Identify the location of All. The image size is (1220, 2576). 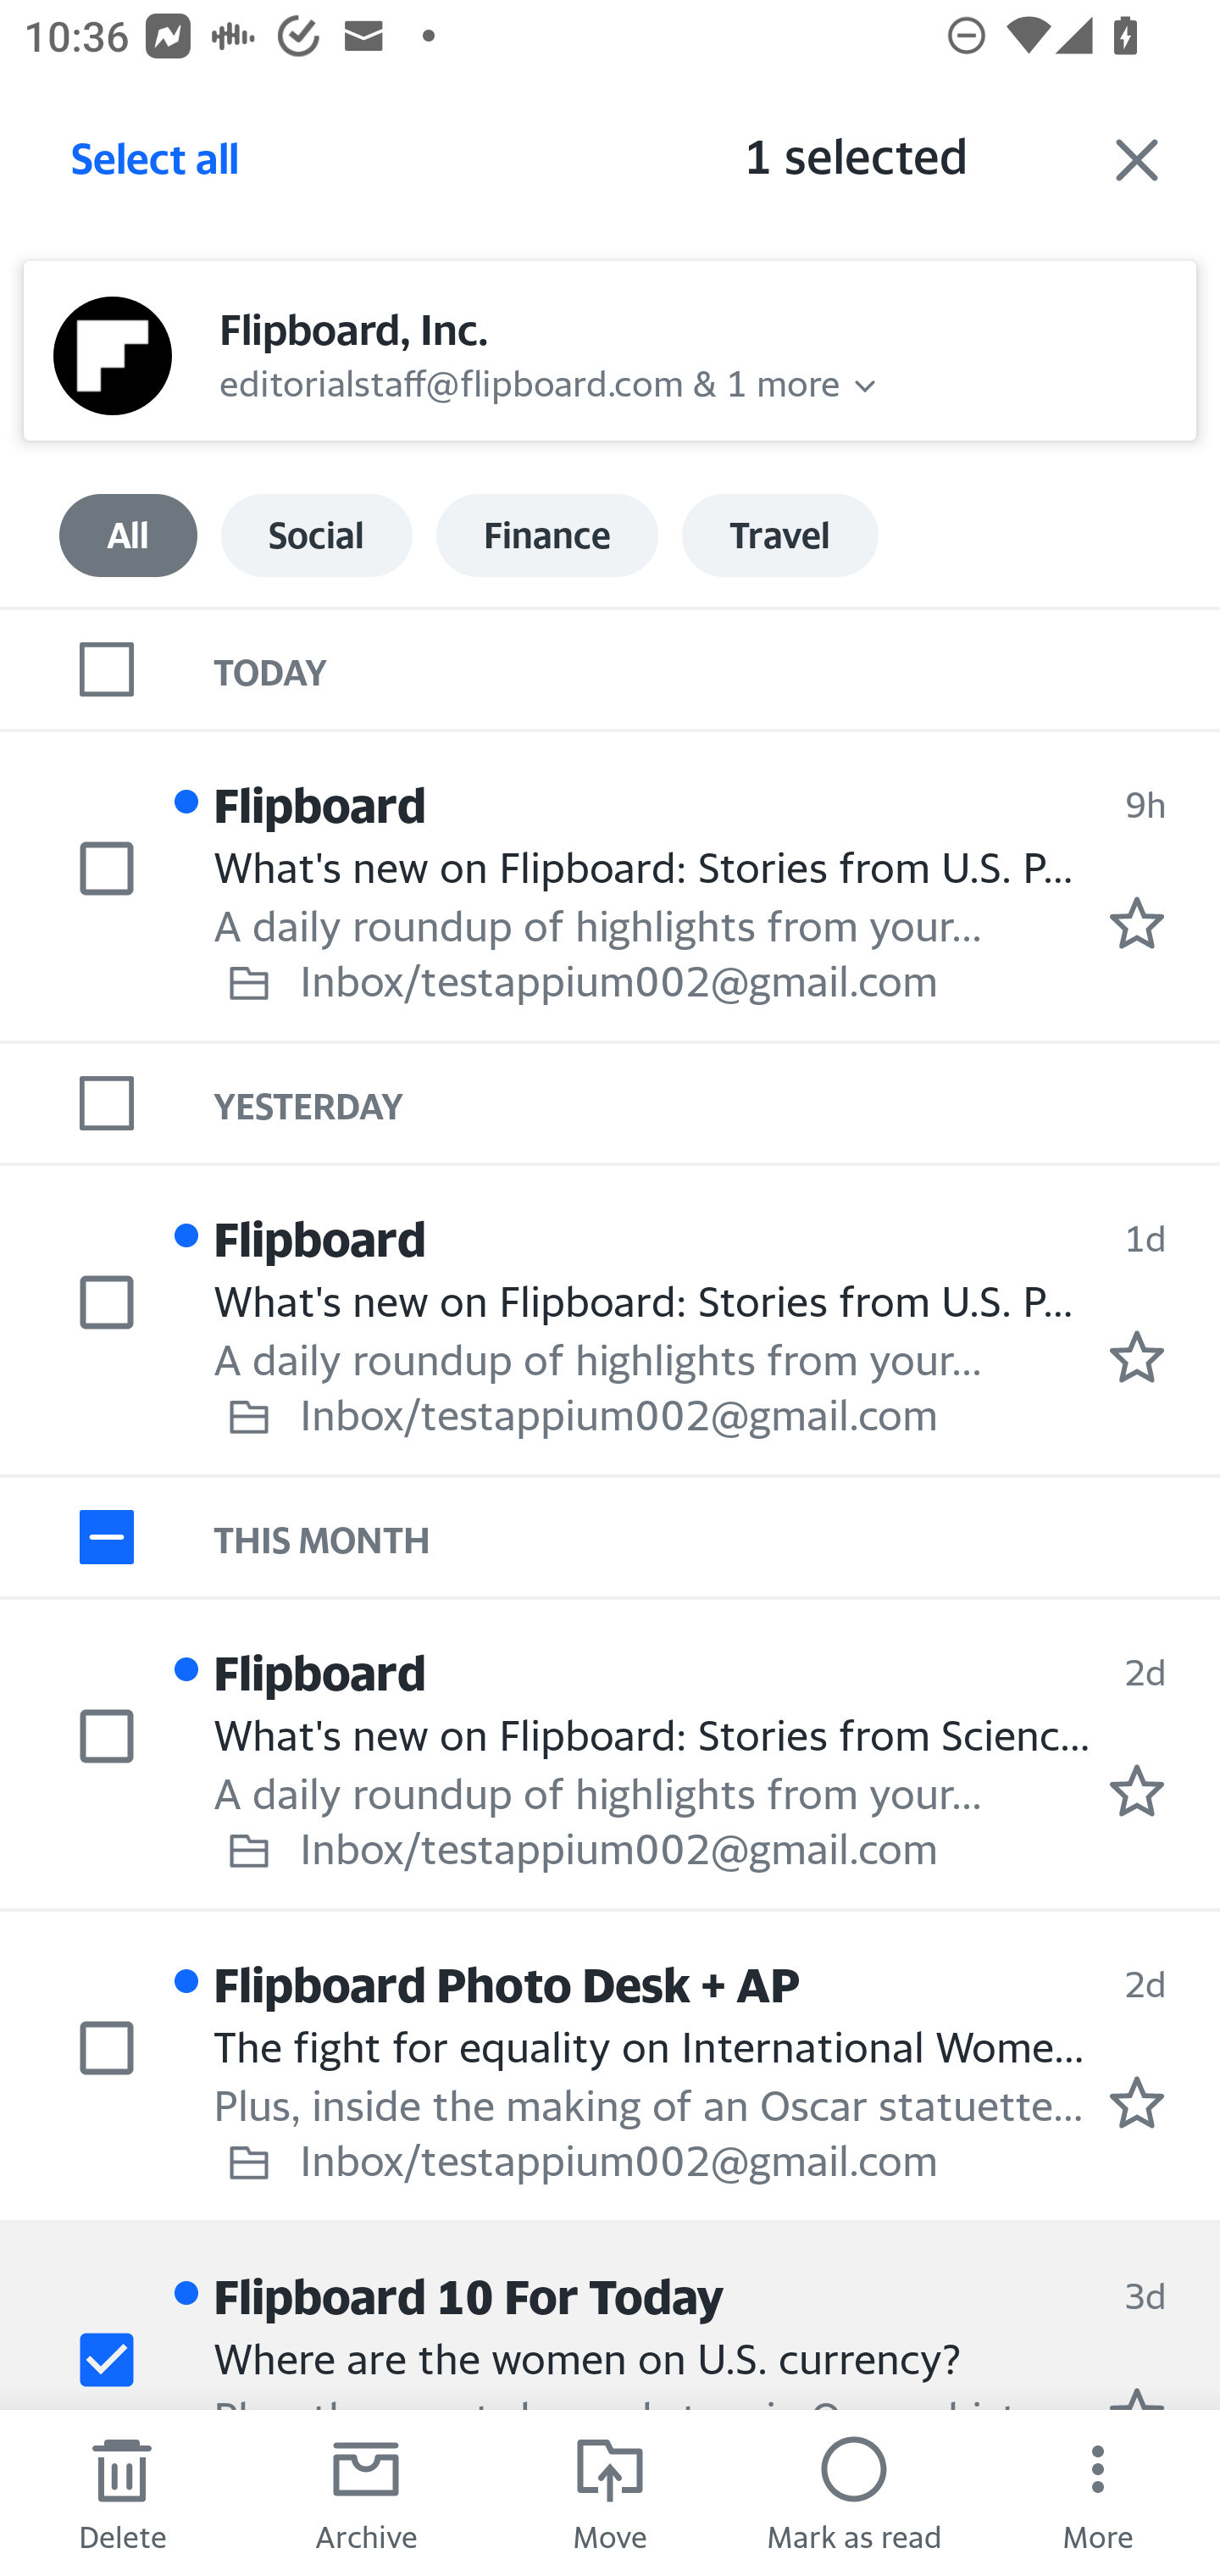
(129, 536).